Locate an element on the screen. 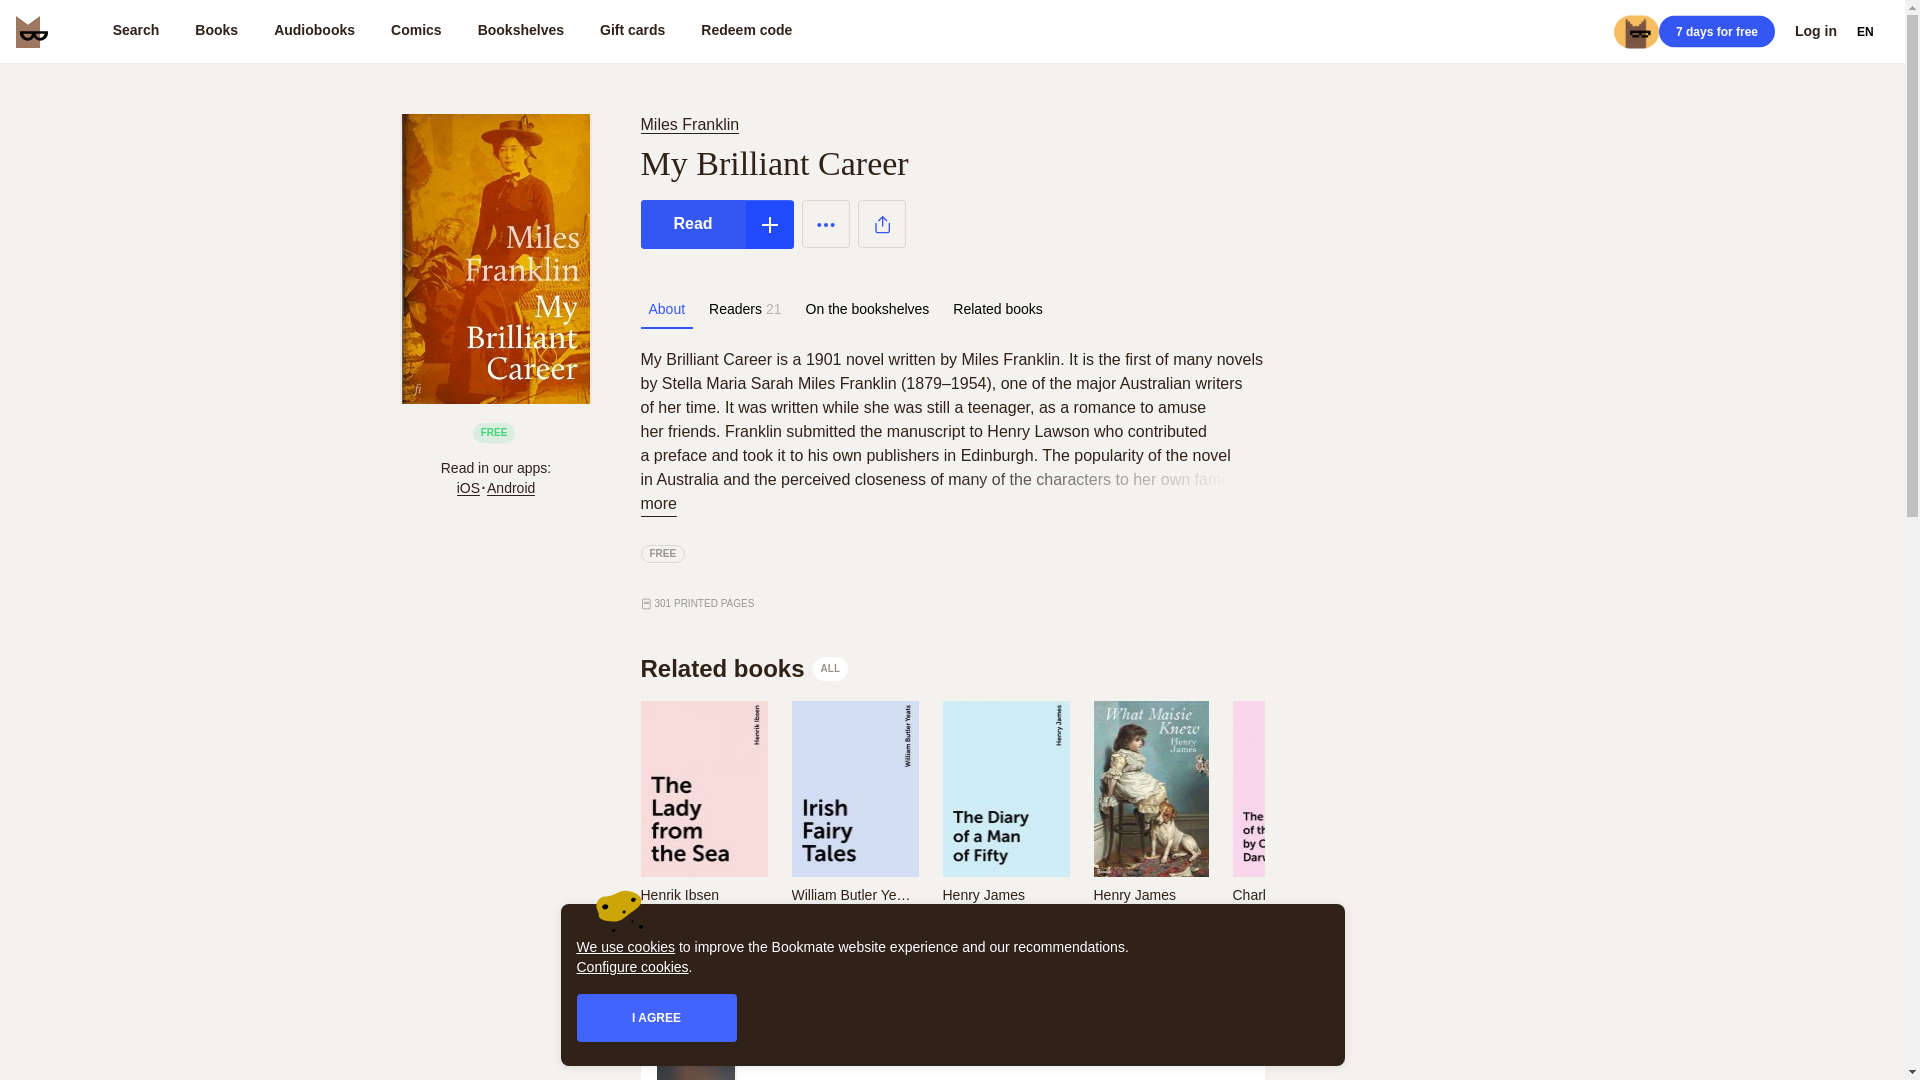 Image resolution: width=1920 pixels, height=1080 pixels. Redeem code is located at coordinates (746, 32).